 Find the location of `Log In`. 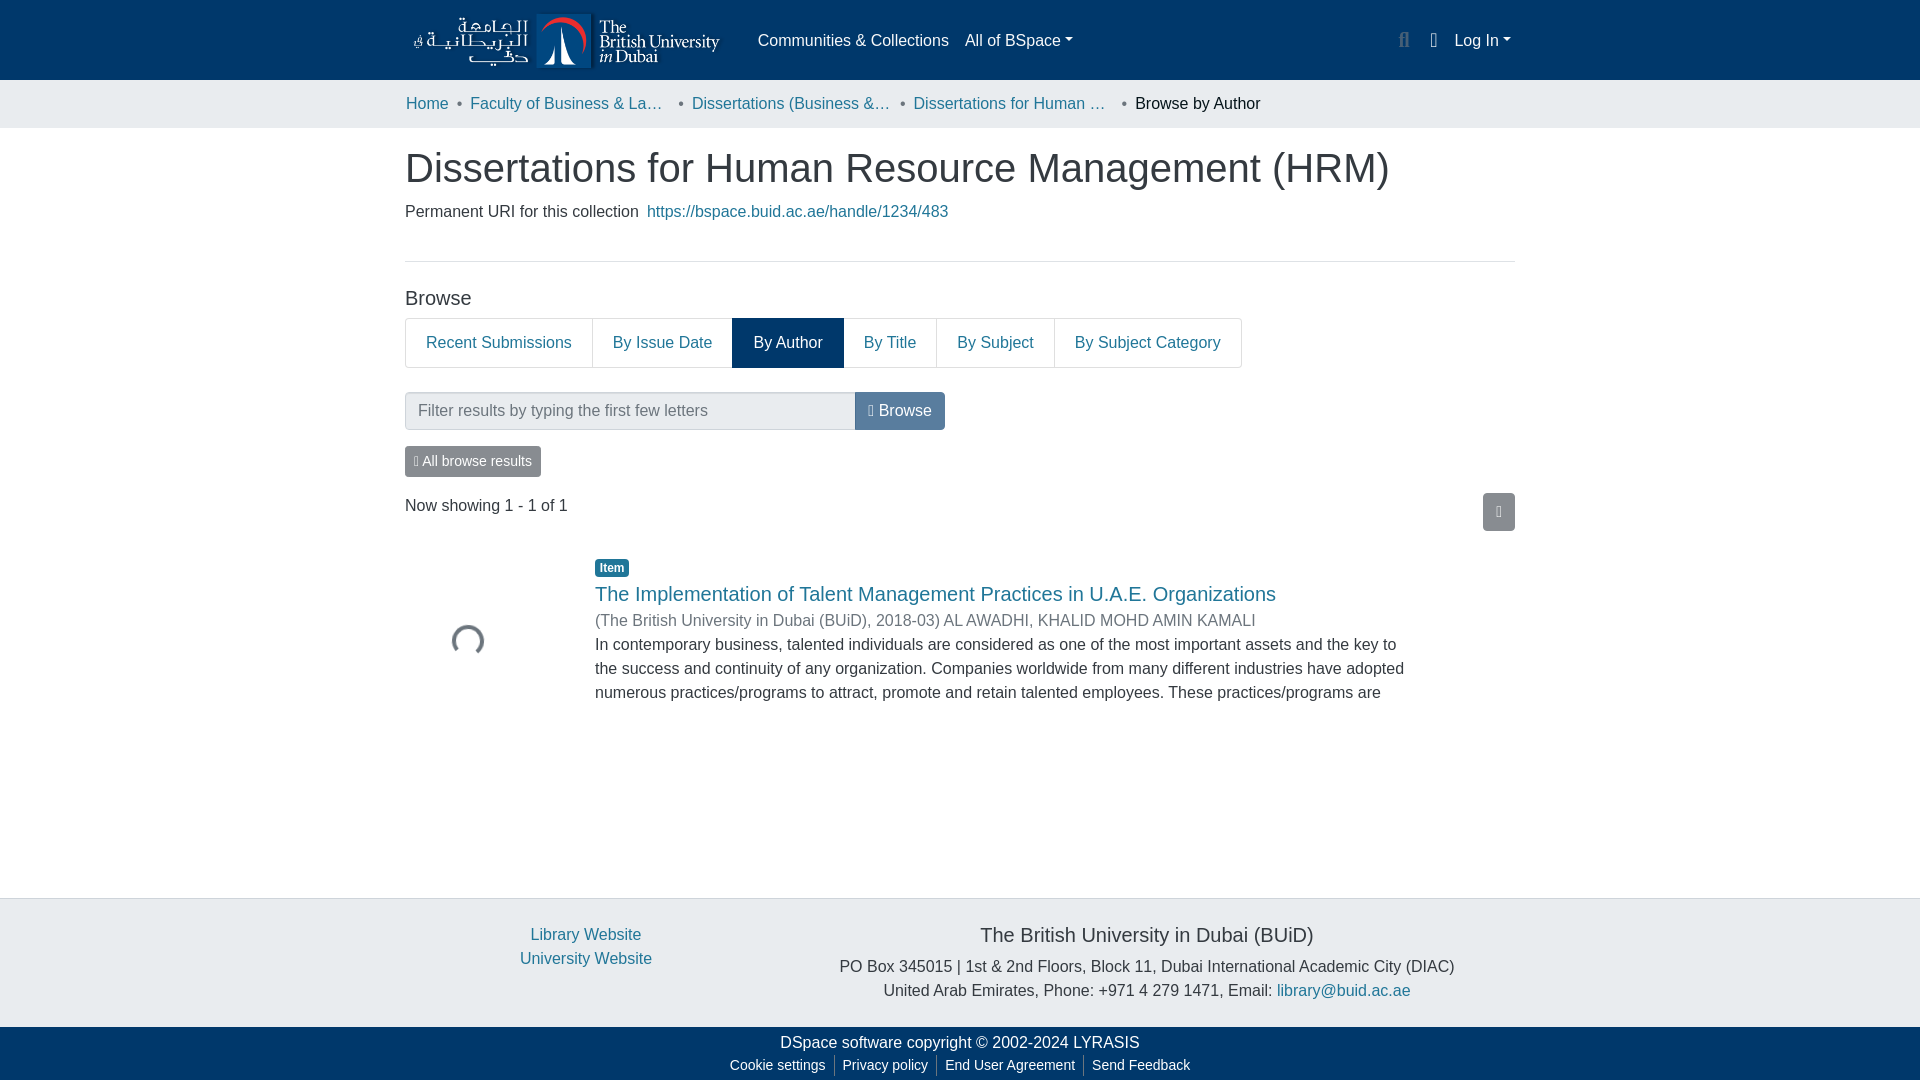

Log In is located at coordinates (1482, 40).